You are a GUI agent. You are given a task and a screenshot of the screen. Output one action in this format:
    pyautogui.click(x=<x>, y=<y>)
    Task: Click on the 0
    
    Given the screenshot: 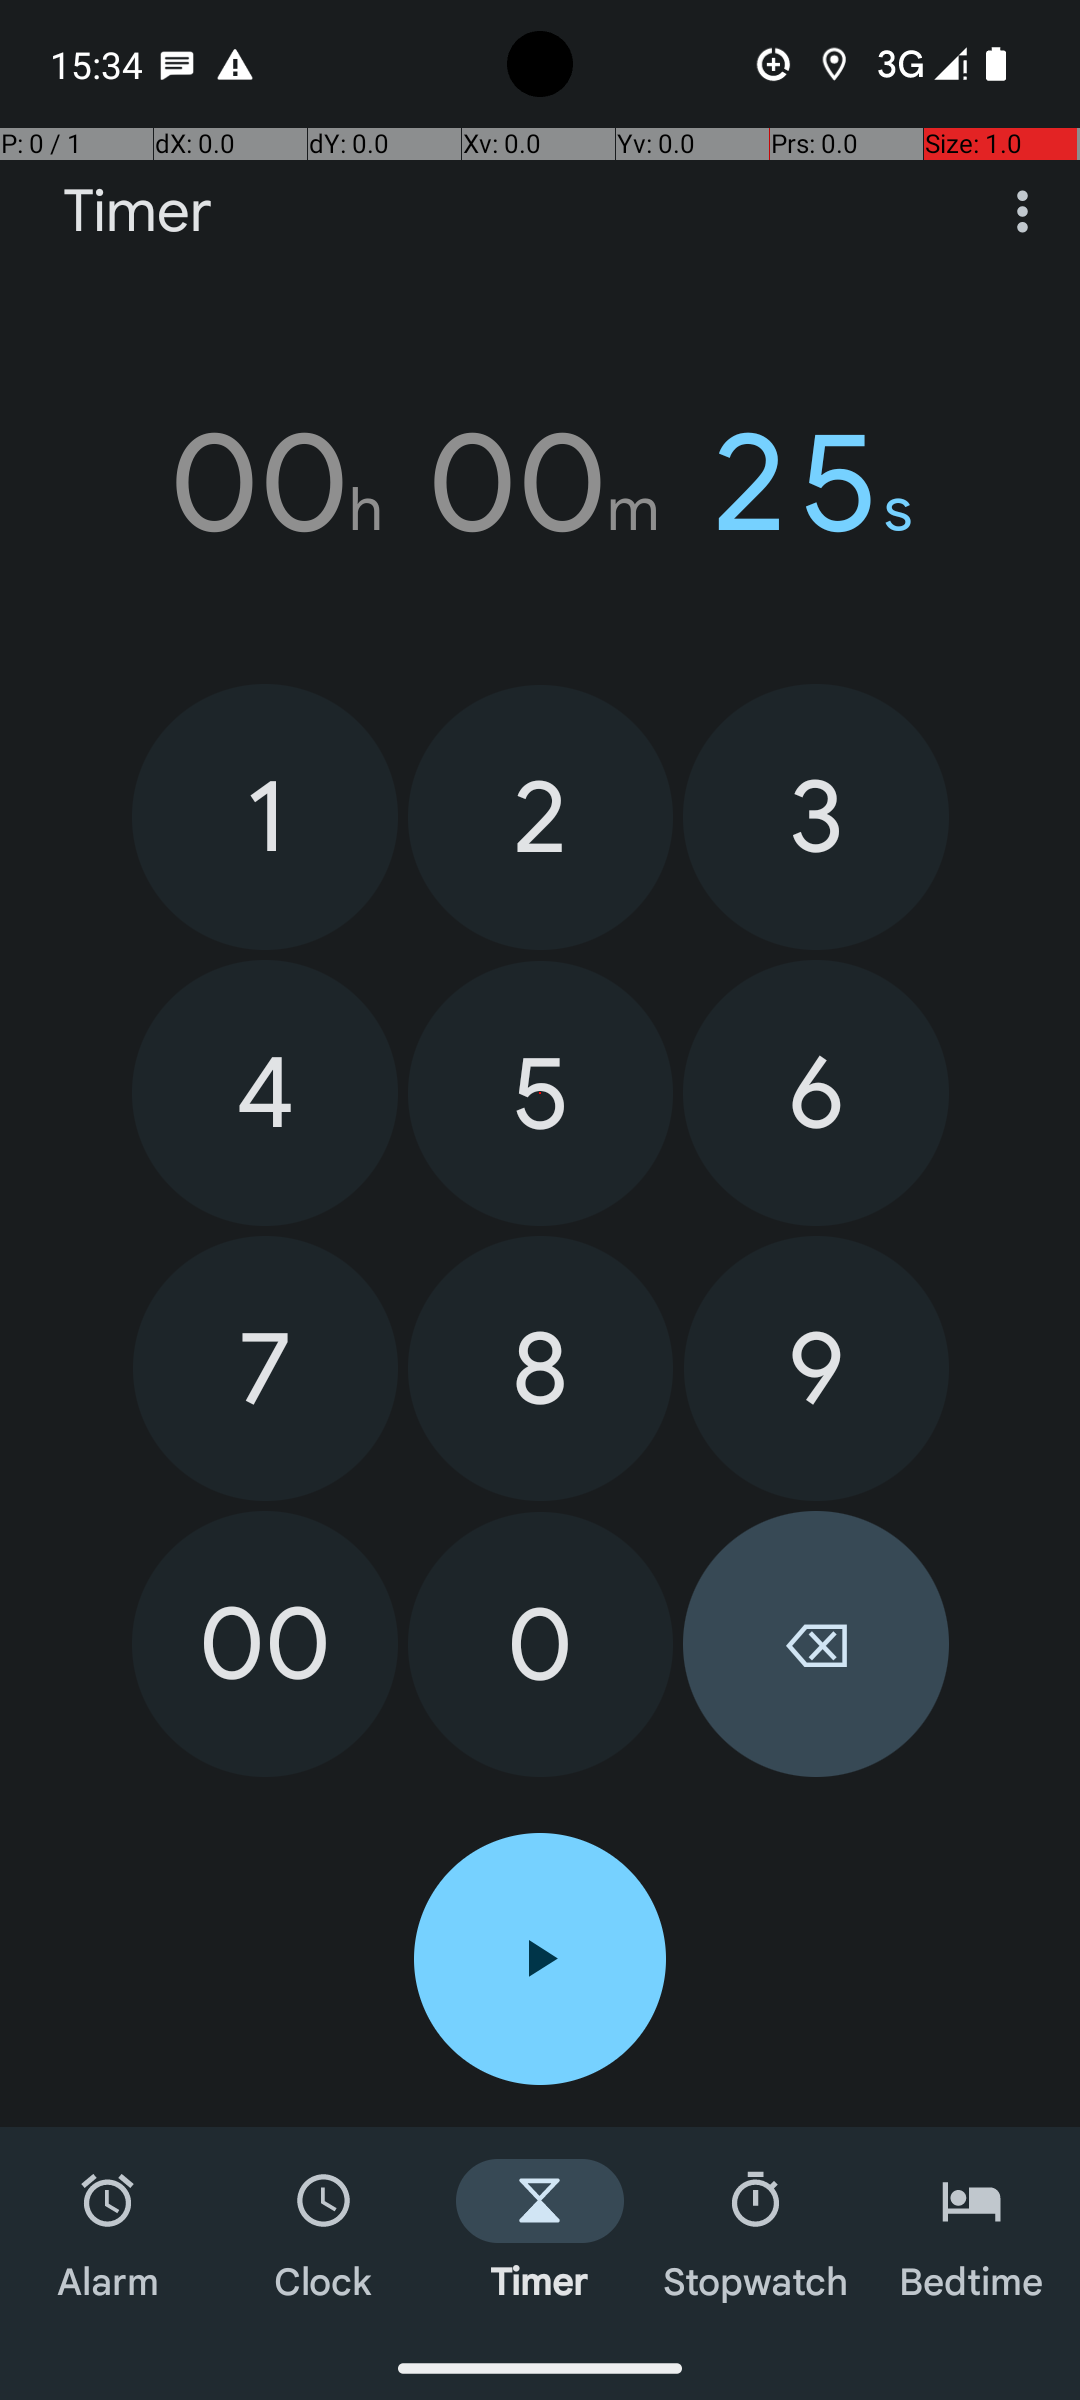 What is the action you would take?
    pyautogui.click(x=540, y=1644)
    